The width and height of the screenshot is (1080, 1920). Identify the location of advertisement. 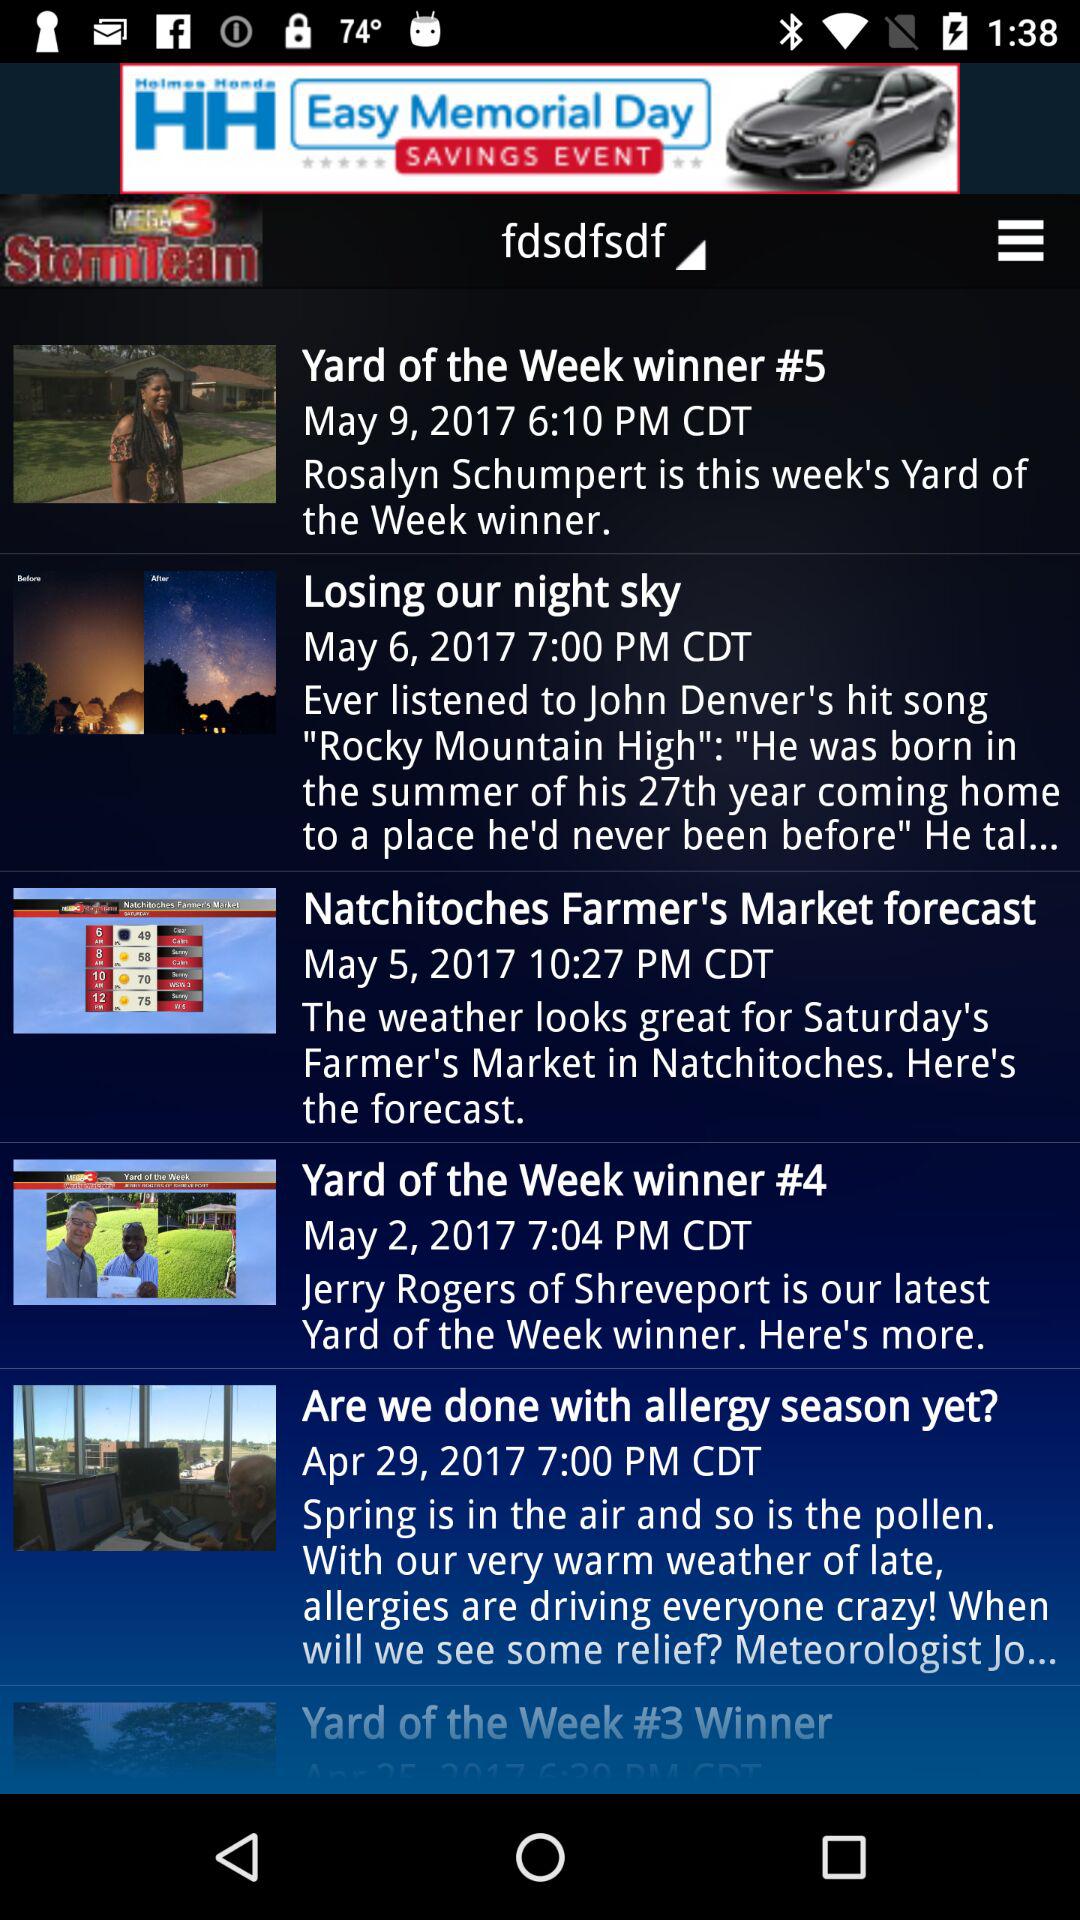
(540, 128).